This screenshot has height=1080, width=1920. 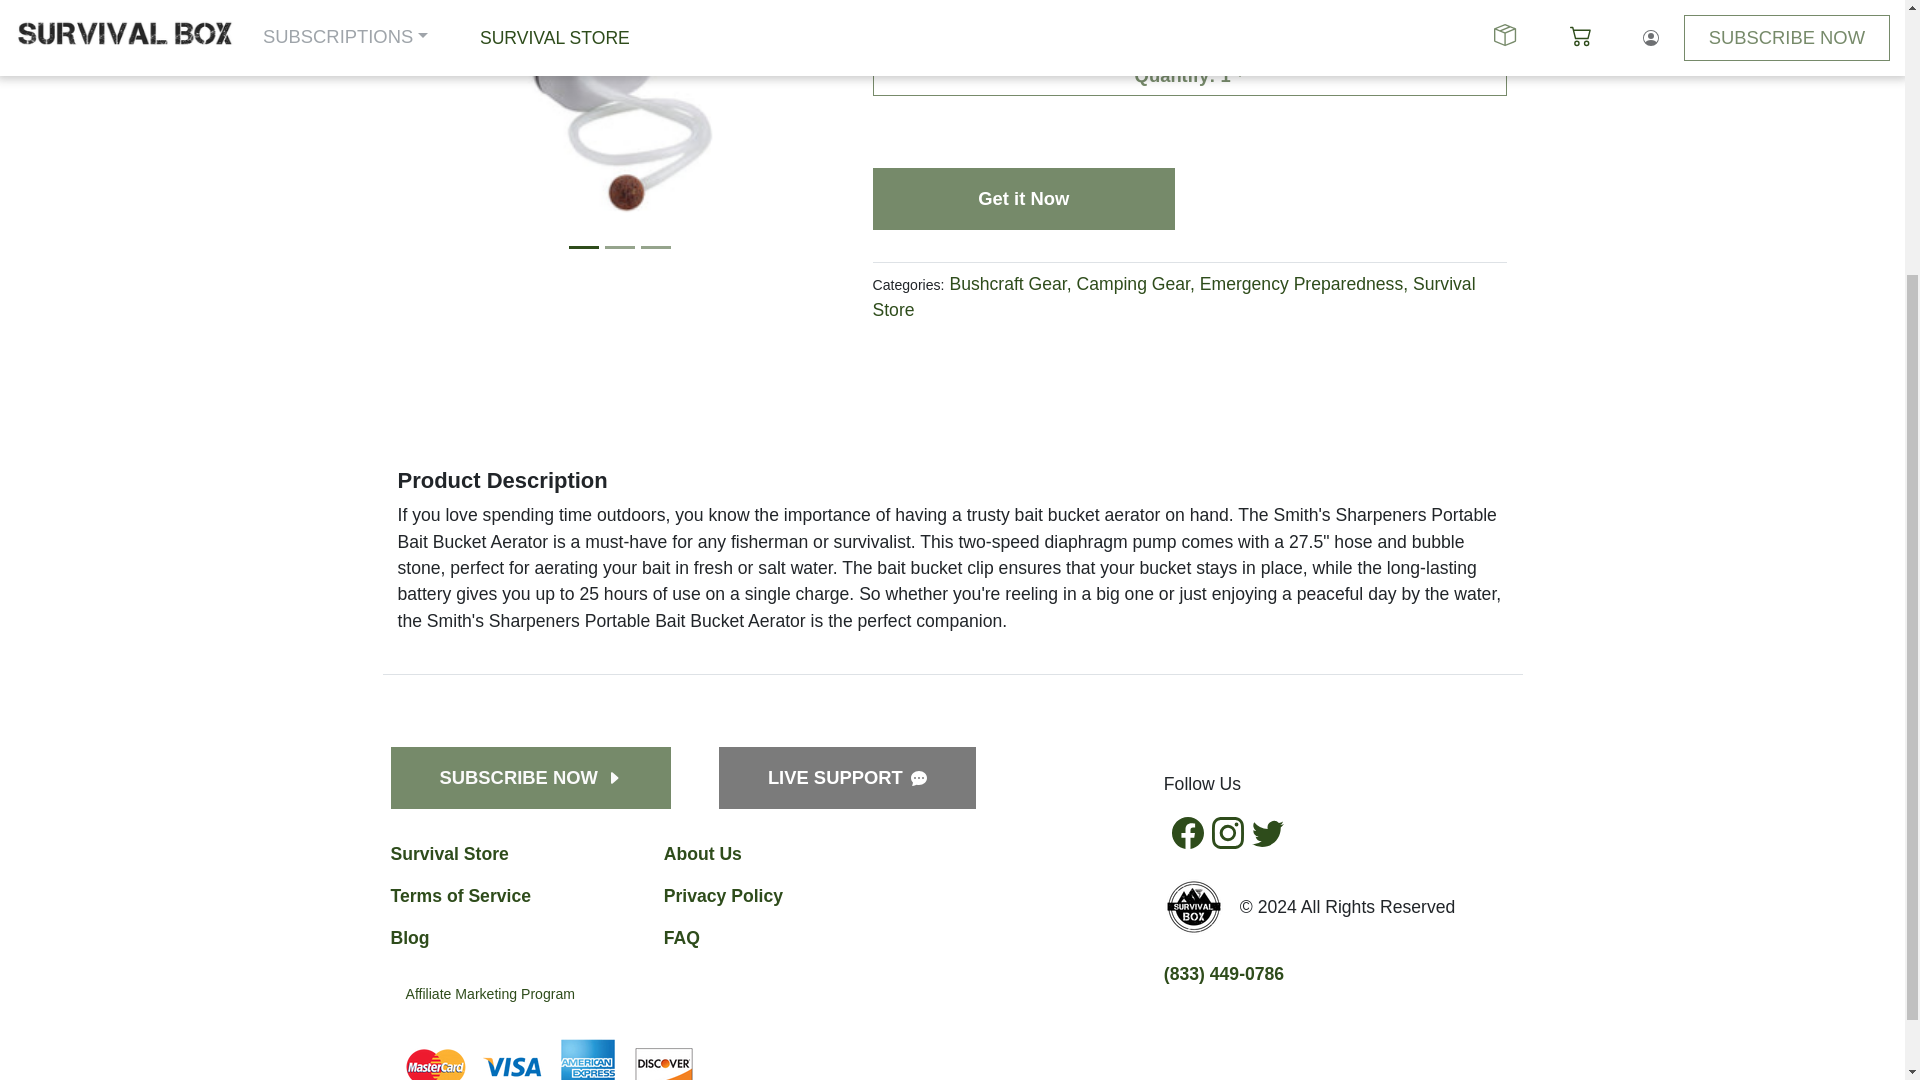 What do you see at coordinates (408, 938) in the screenshot?
I see `Blog` at bounding box center [408, 938].